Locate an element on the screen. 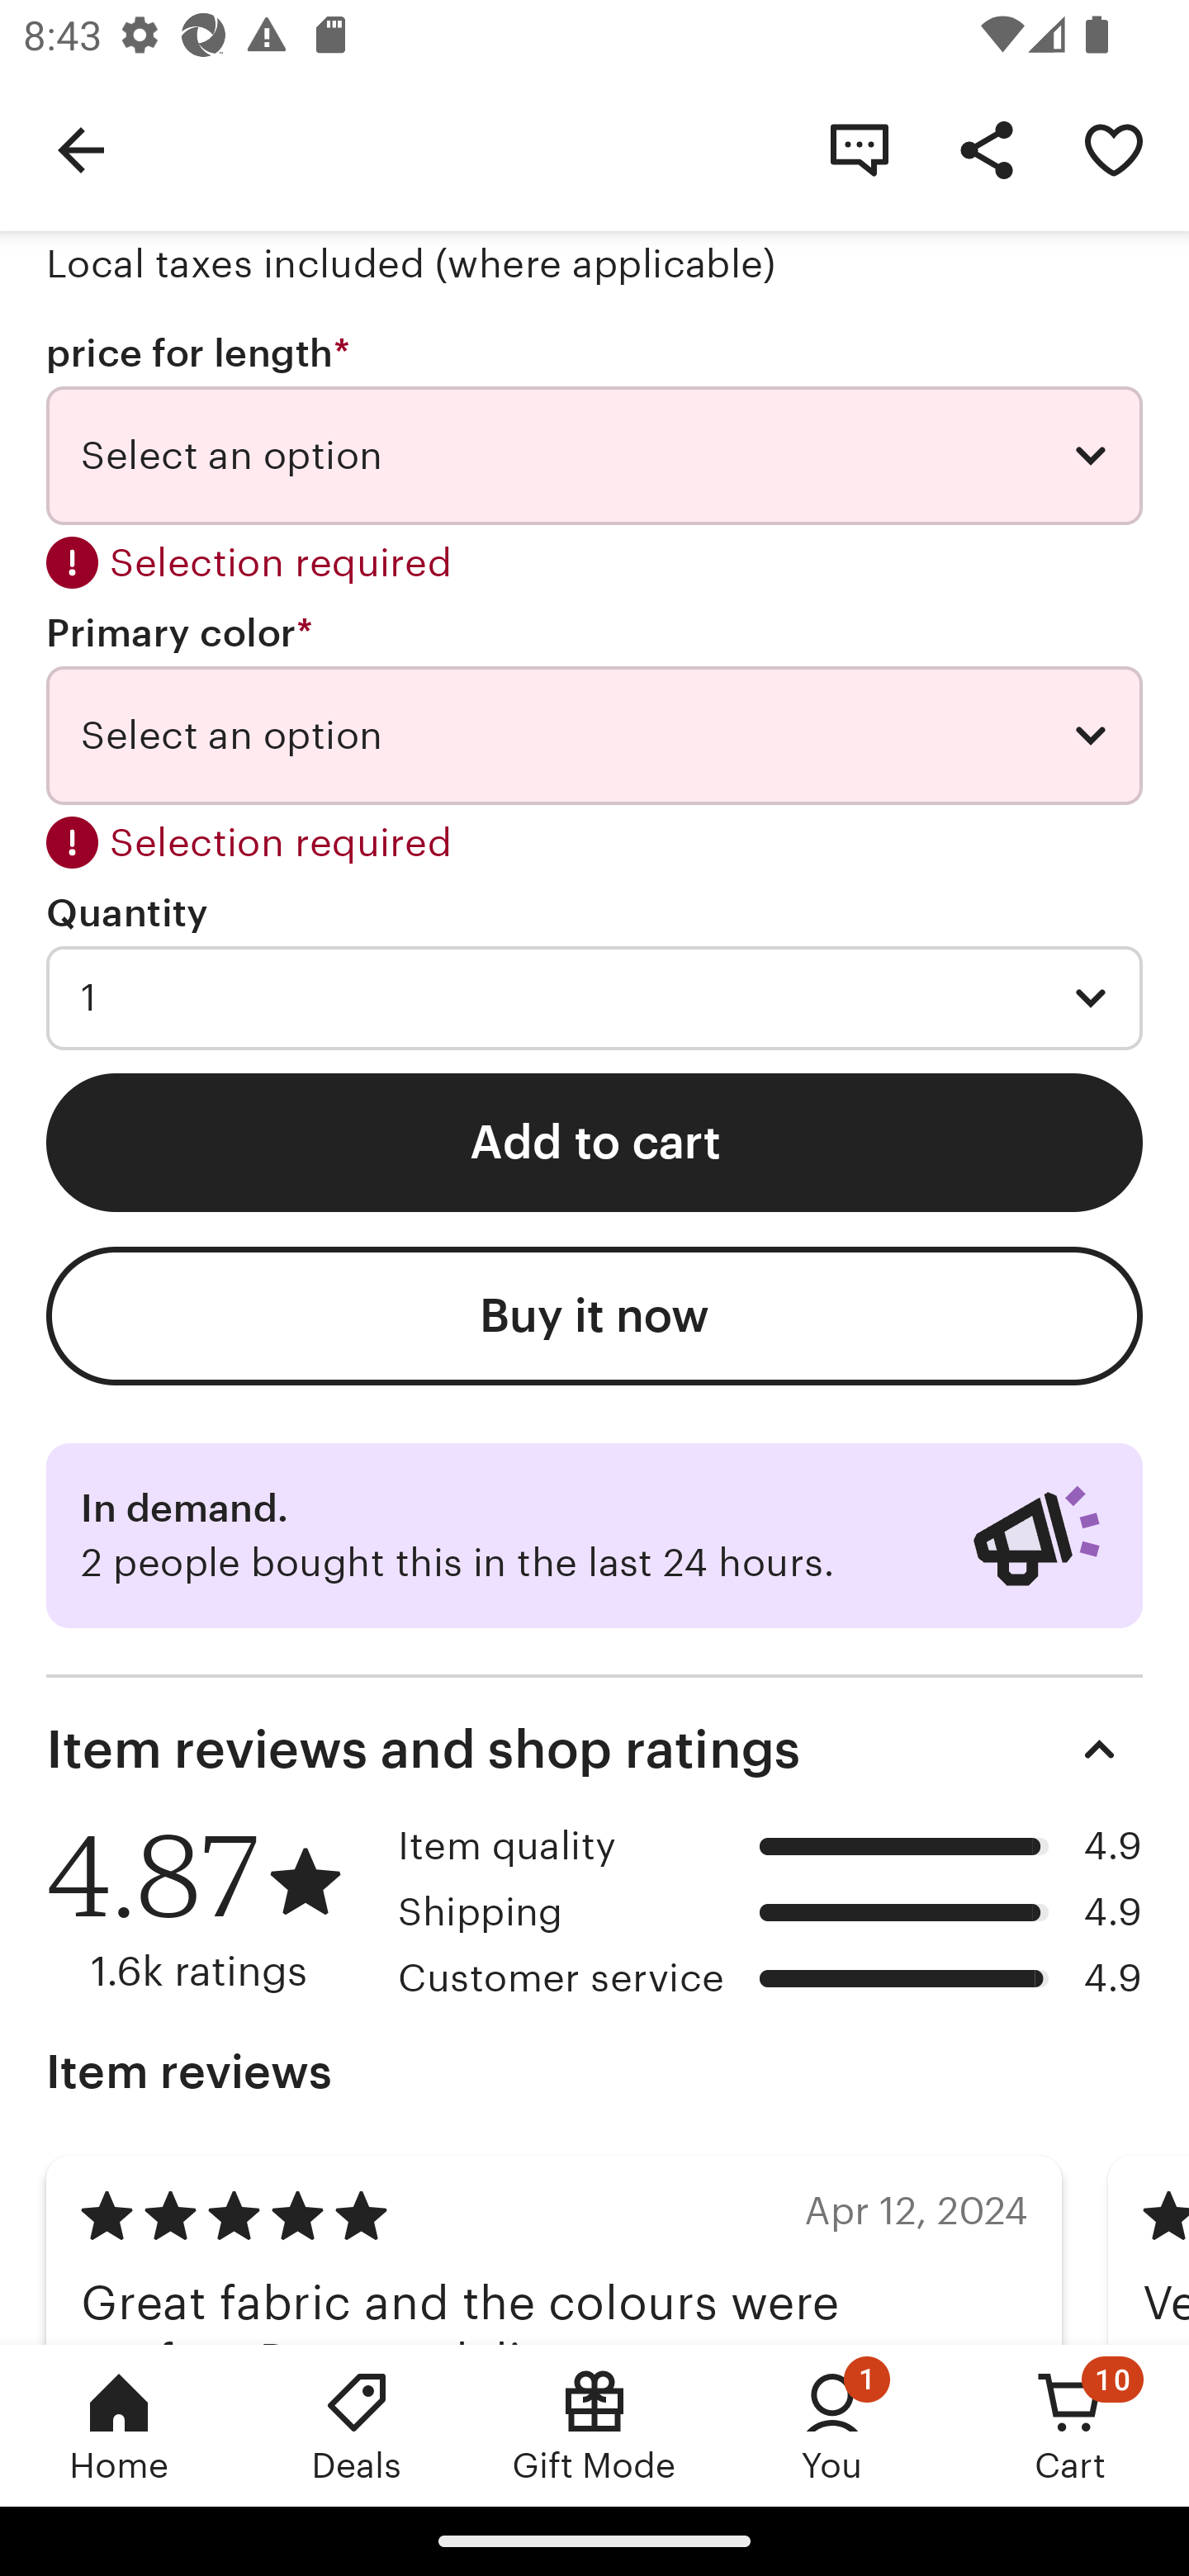 This screenshot has height=2576, width=1189. 1 is located at coordinates (594, 997).